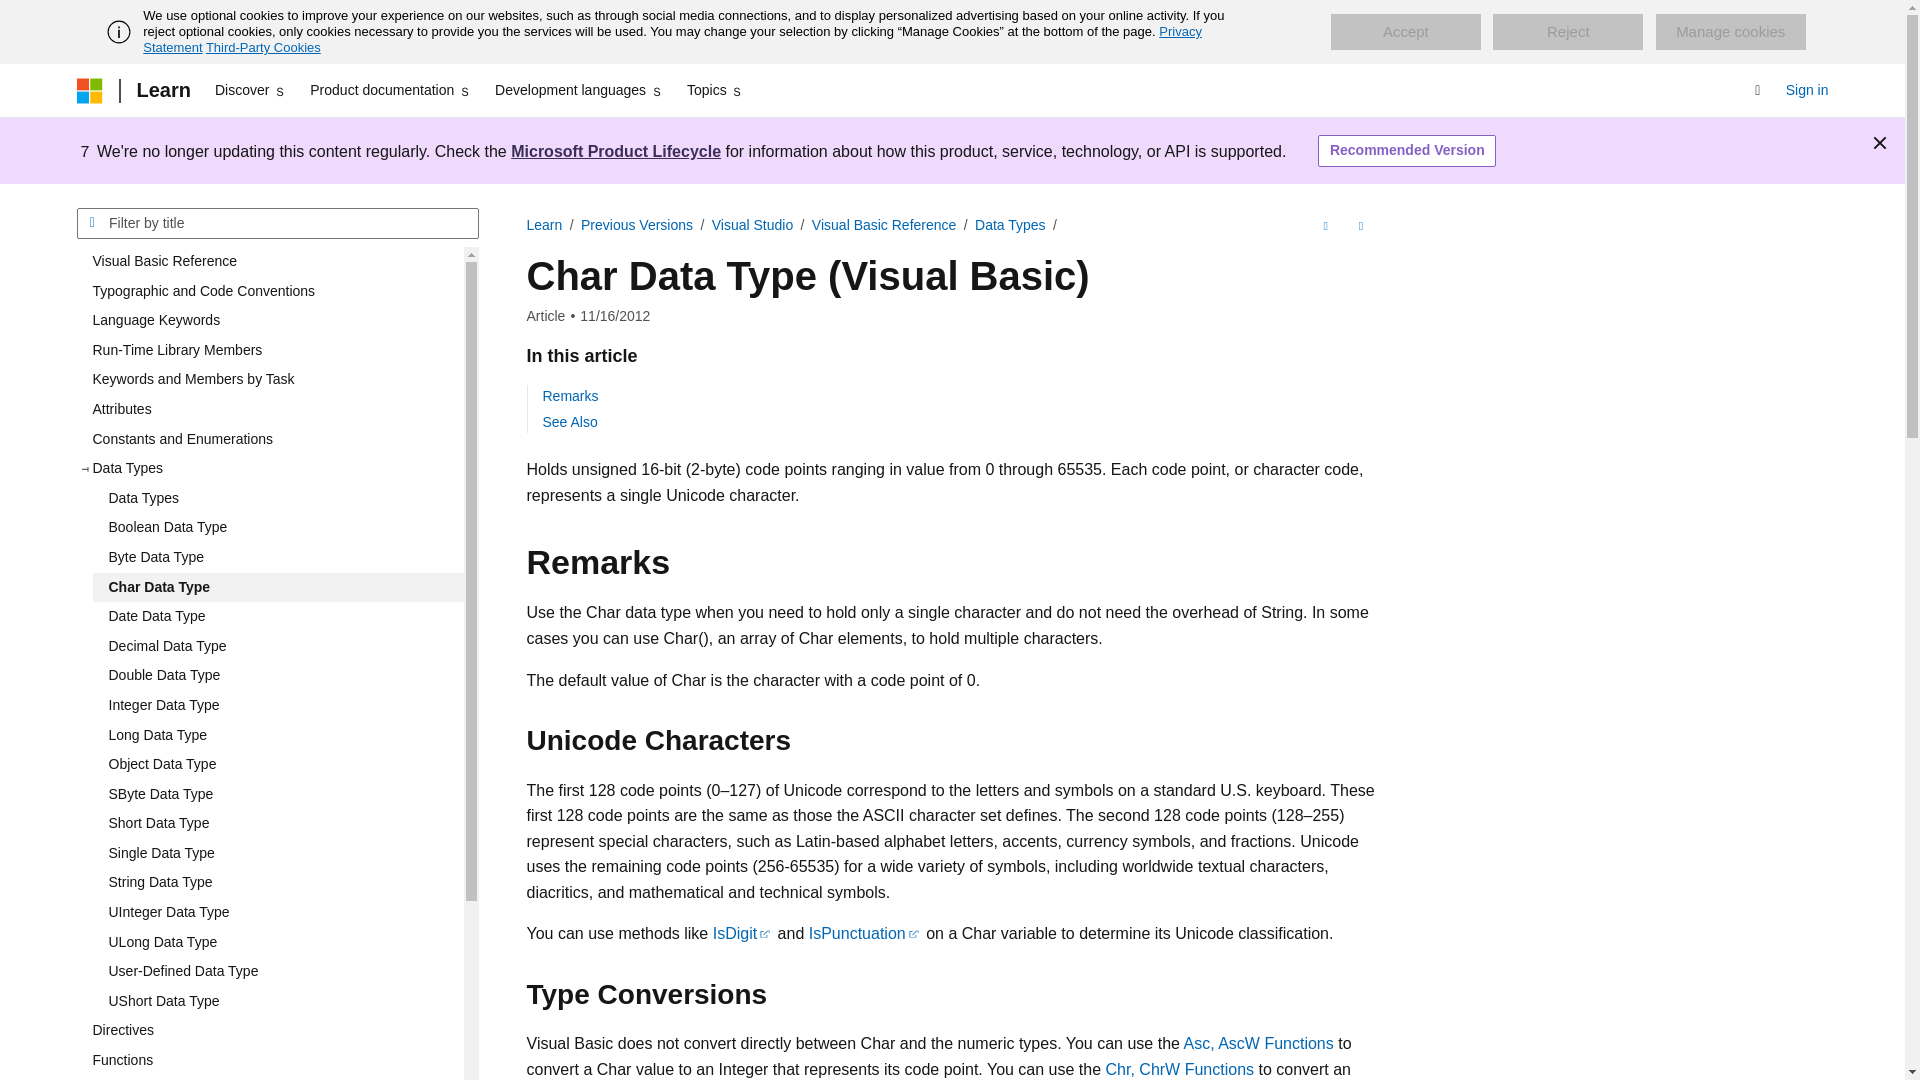  I want to click on Skip to main content, so click(15, 16).